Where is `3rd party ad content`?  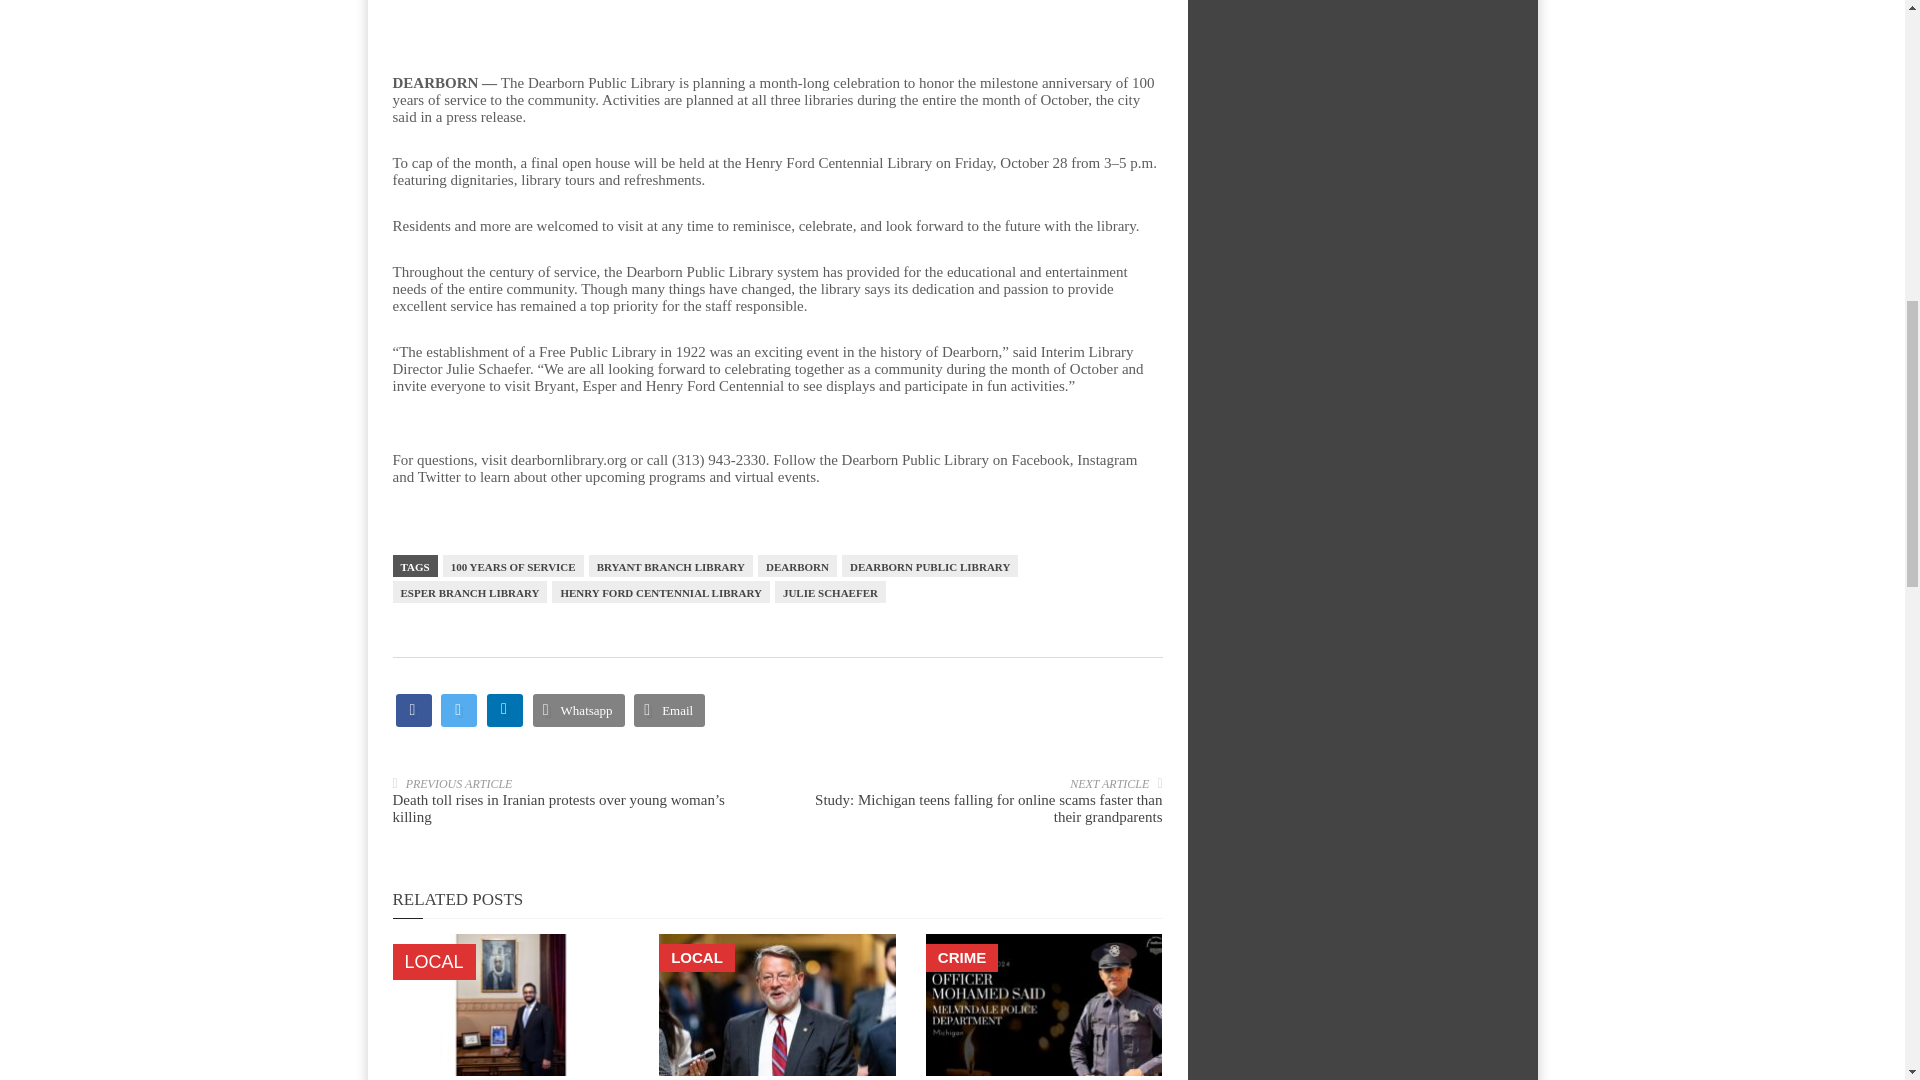 3rd party ad content is located at coordinates (1362, 220).